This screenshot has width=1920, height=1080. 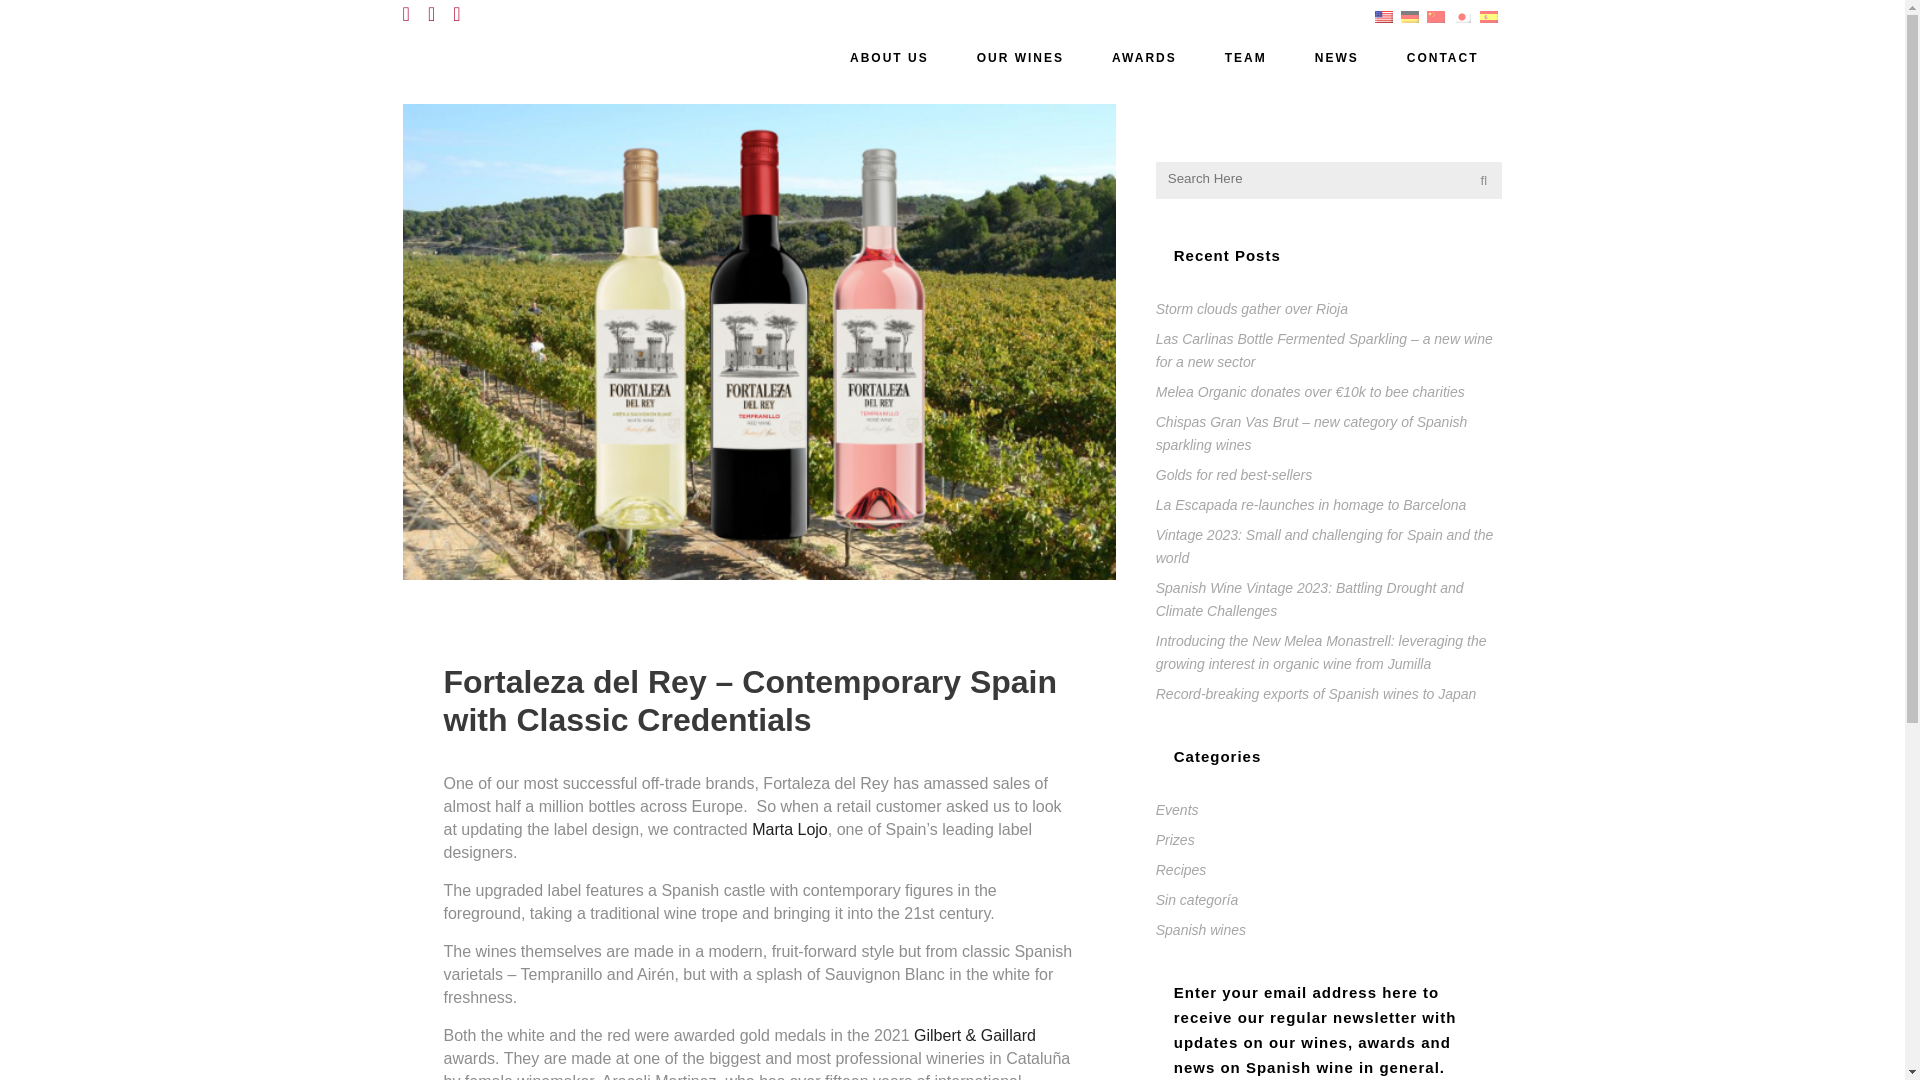 I want to click on CONTACT, so click(x=1442, y=58).